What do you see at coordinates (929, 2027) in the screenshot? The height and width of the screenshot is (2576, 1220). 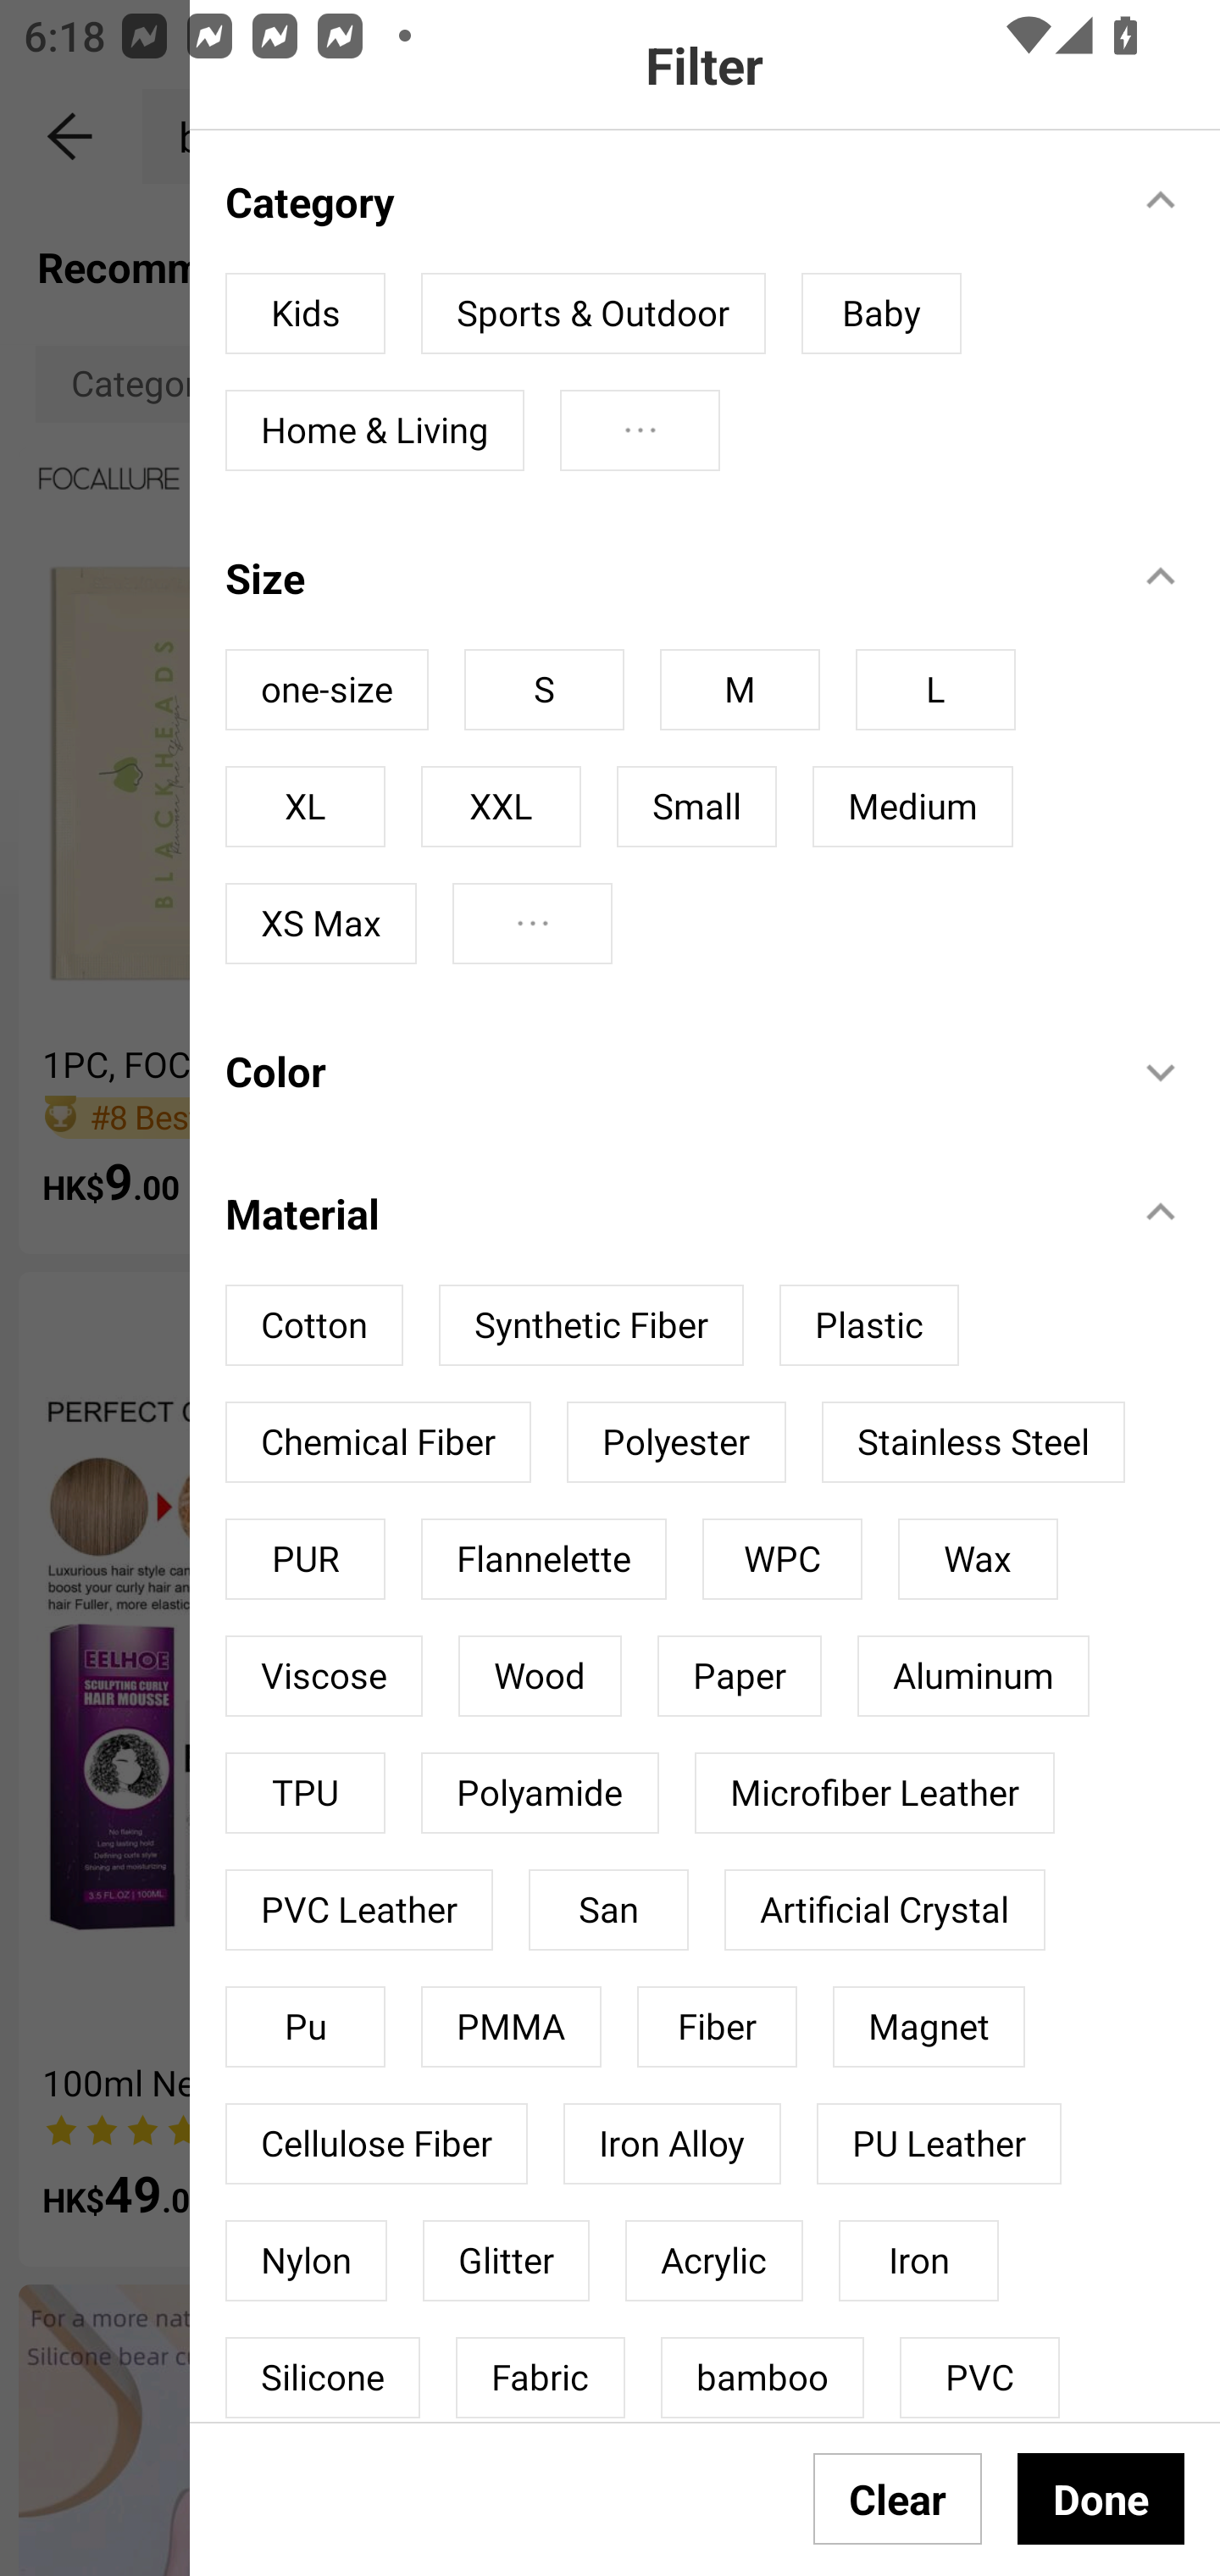 I see `Magnet` at bounding box center [929, 2027].